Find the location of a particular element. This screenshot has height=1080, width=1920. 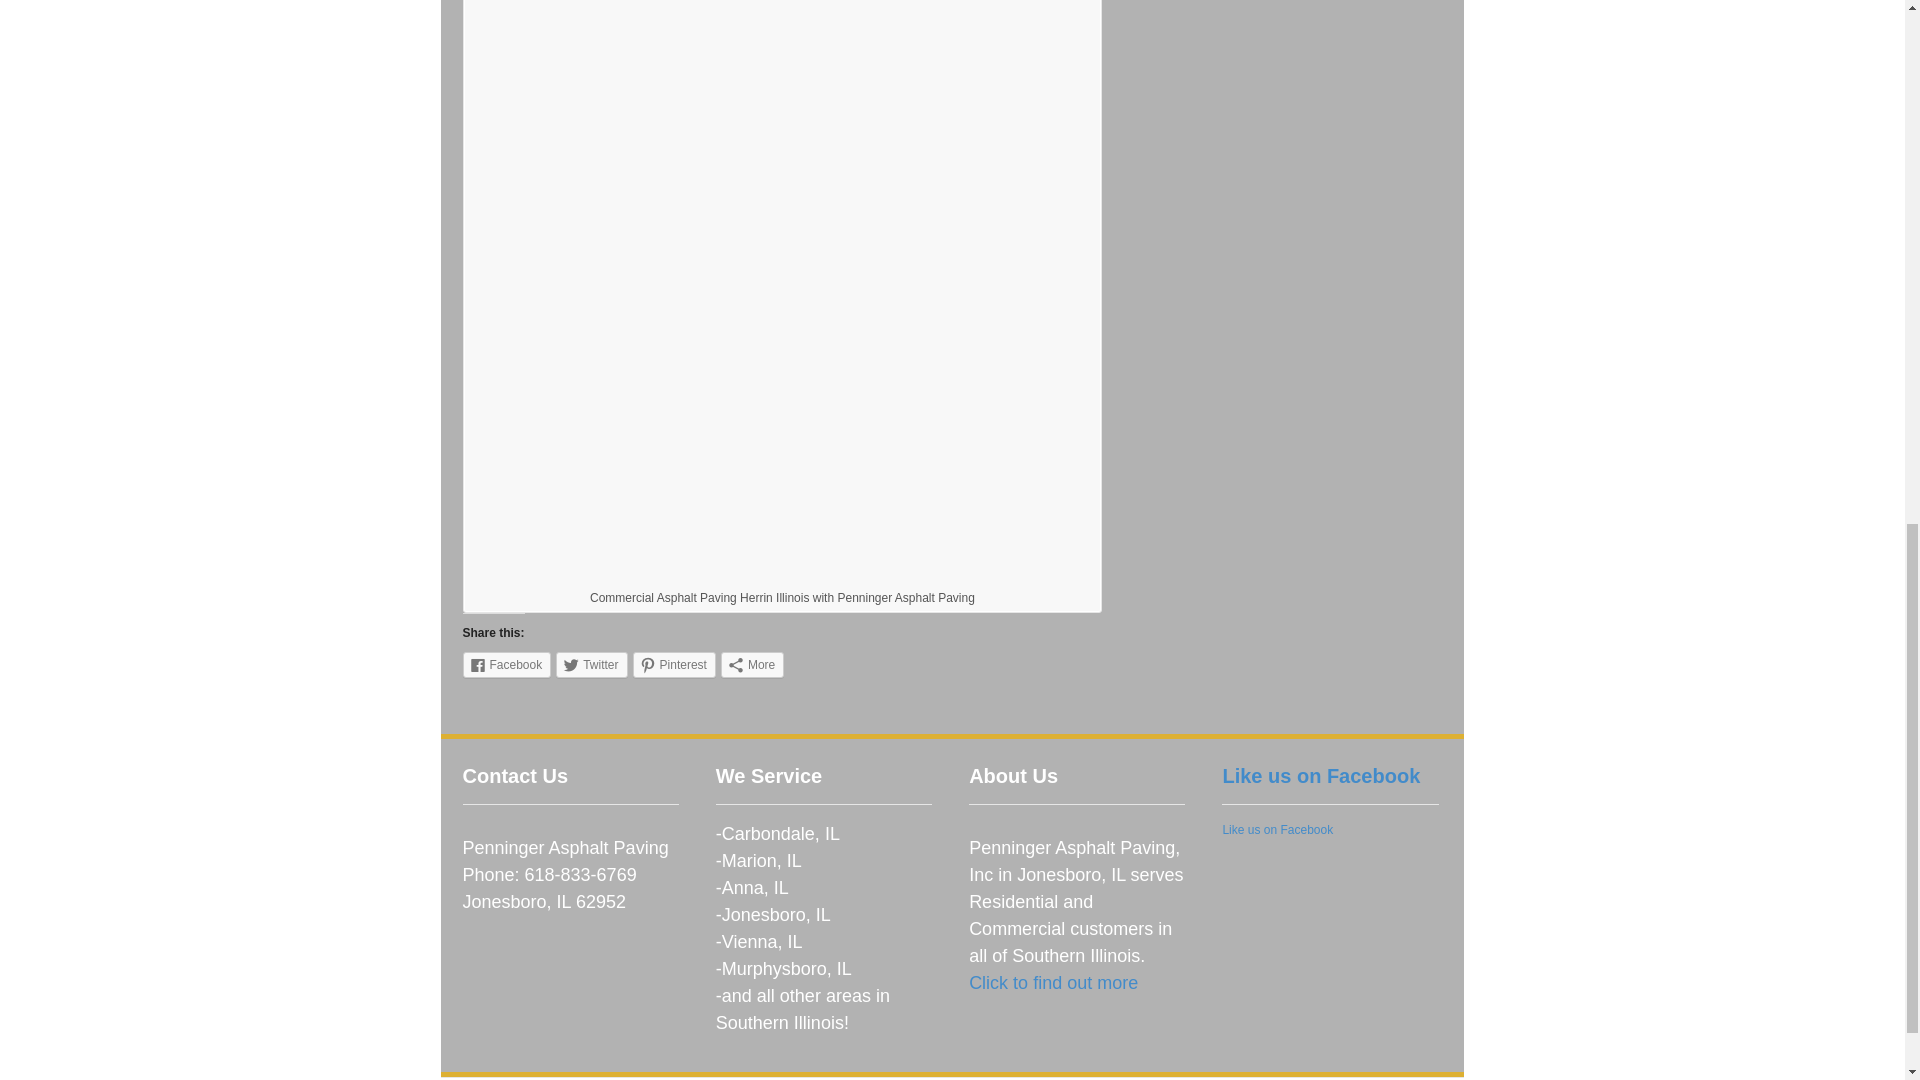

Twitter is located at coordinates (592, 665).